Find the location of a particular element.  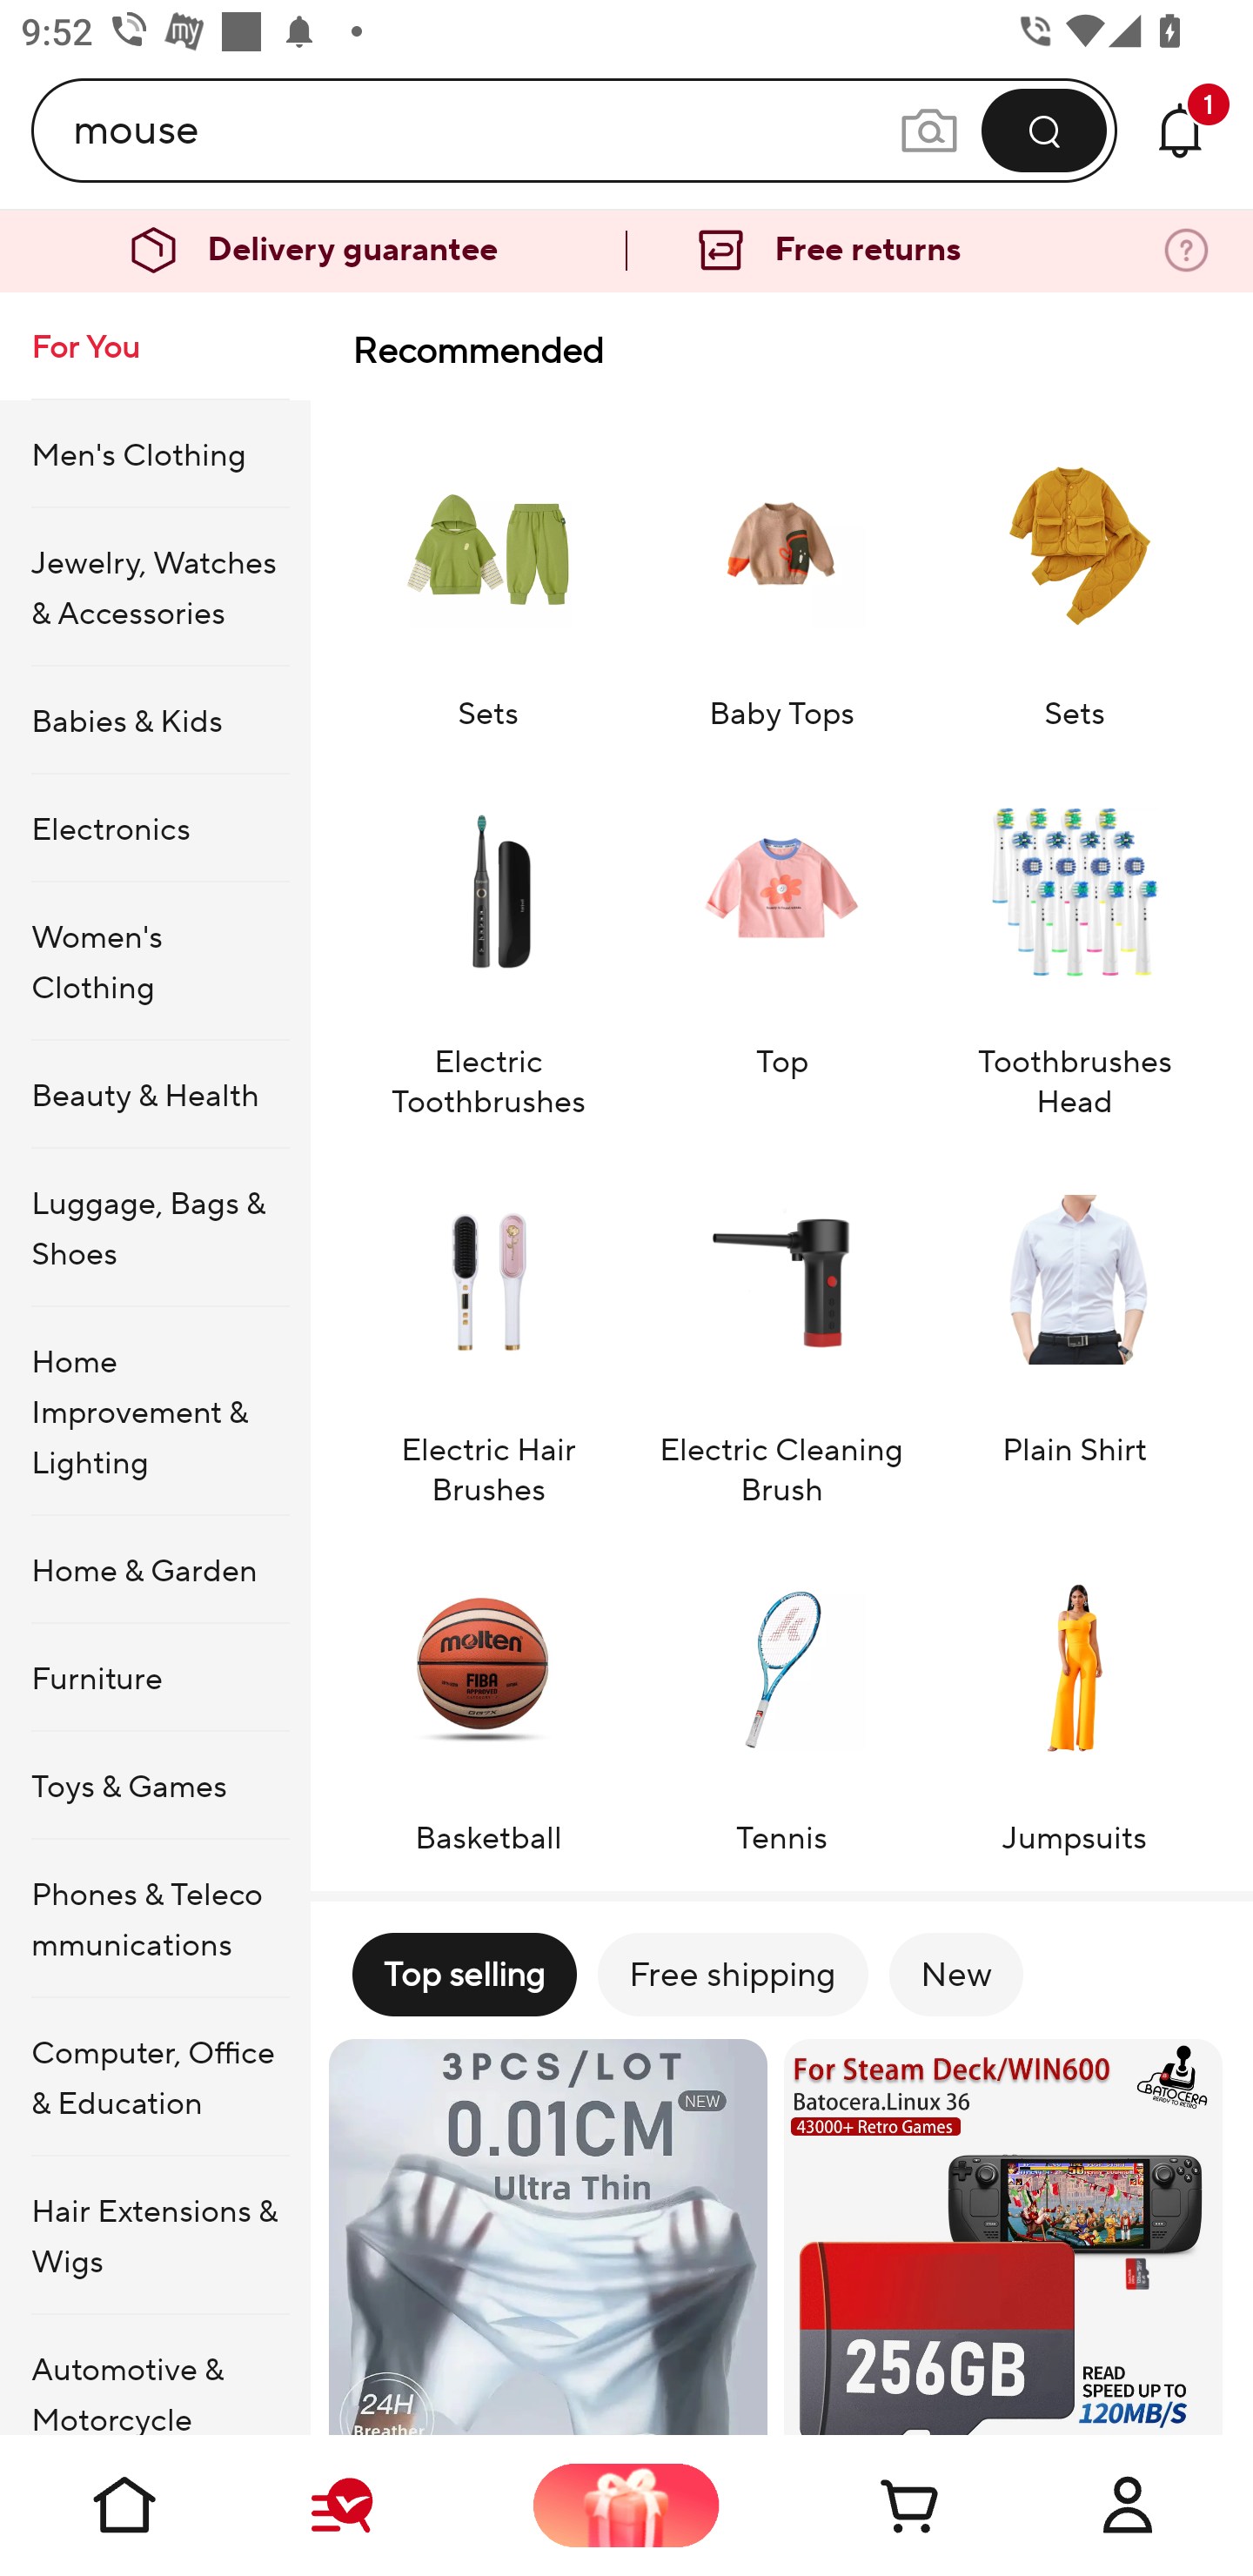

For You is located at coordinates (155, 346).